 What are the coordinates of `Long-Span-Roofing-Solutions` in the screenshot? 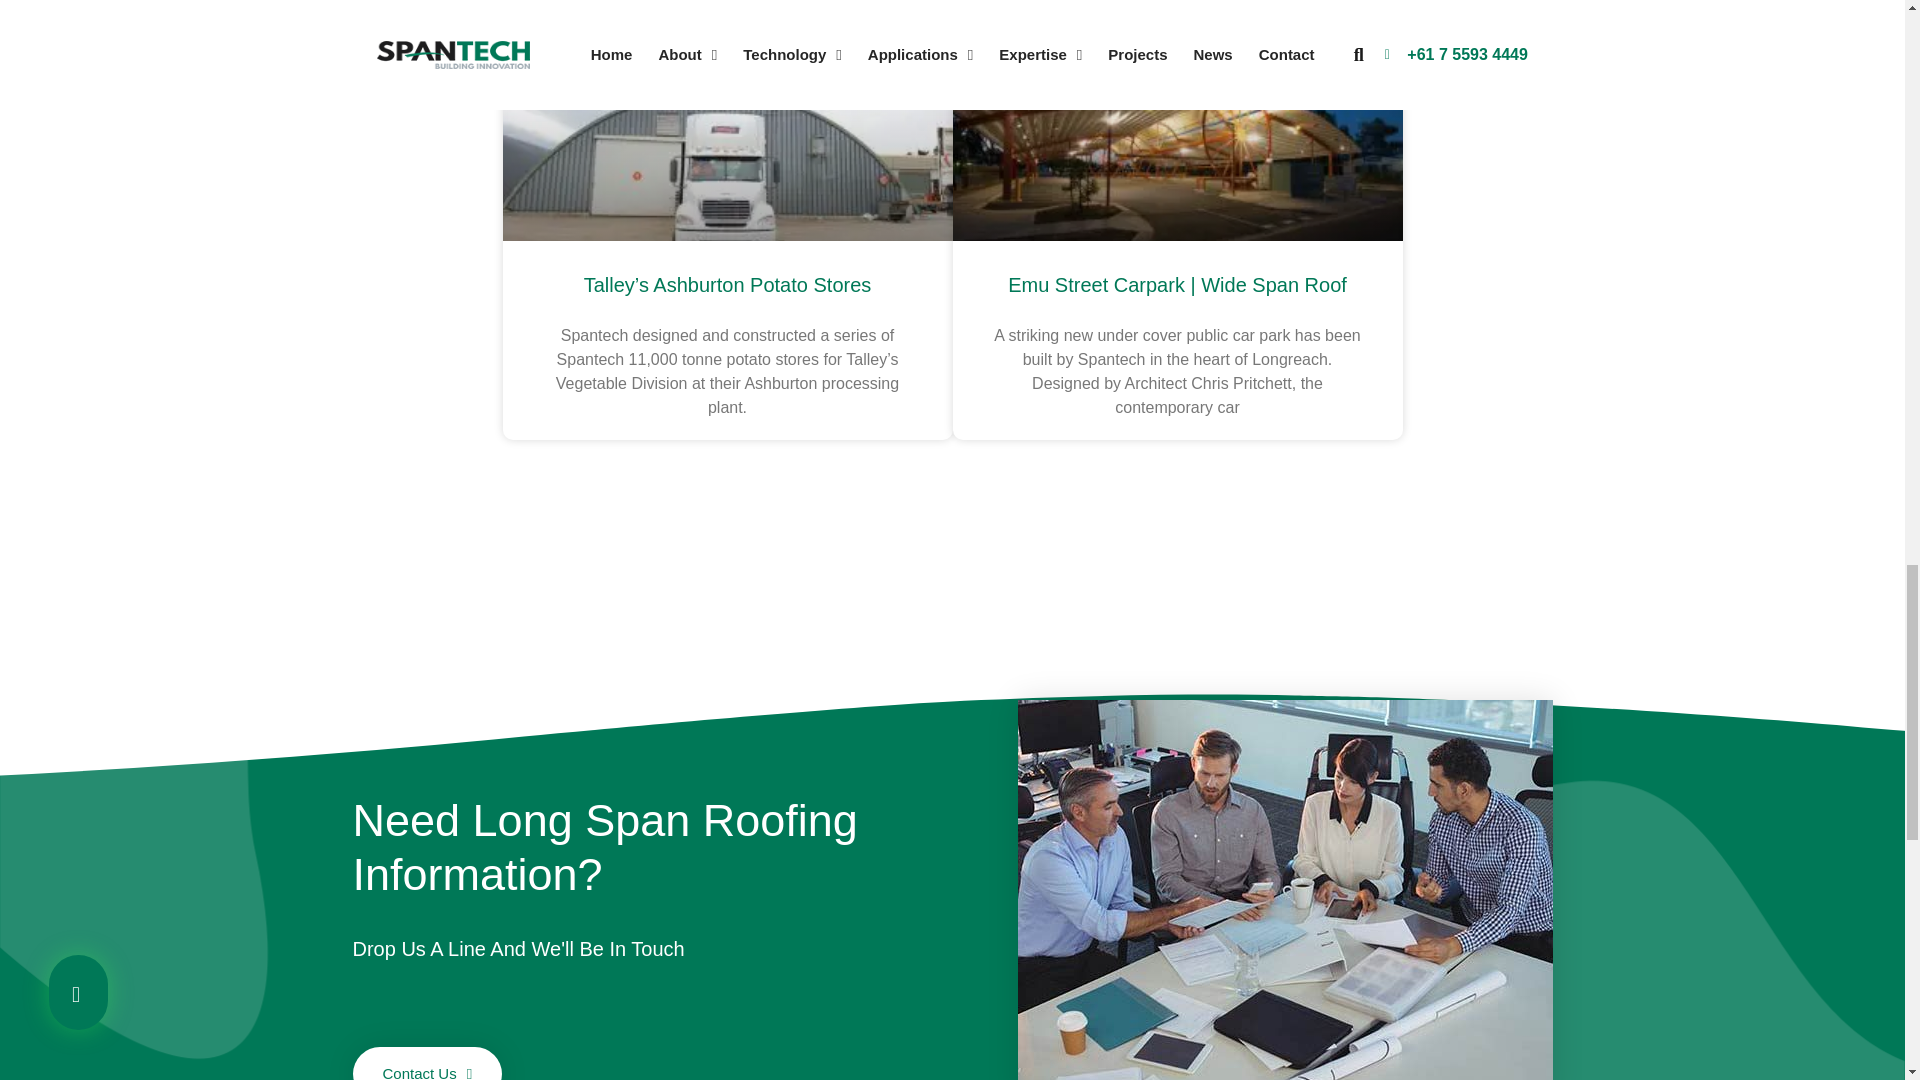 It's located at (1285, 890).